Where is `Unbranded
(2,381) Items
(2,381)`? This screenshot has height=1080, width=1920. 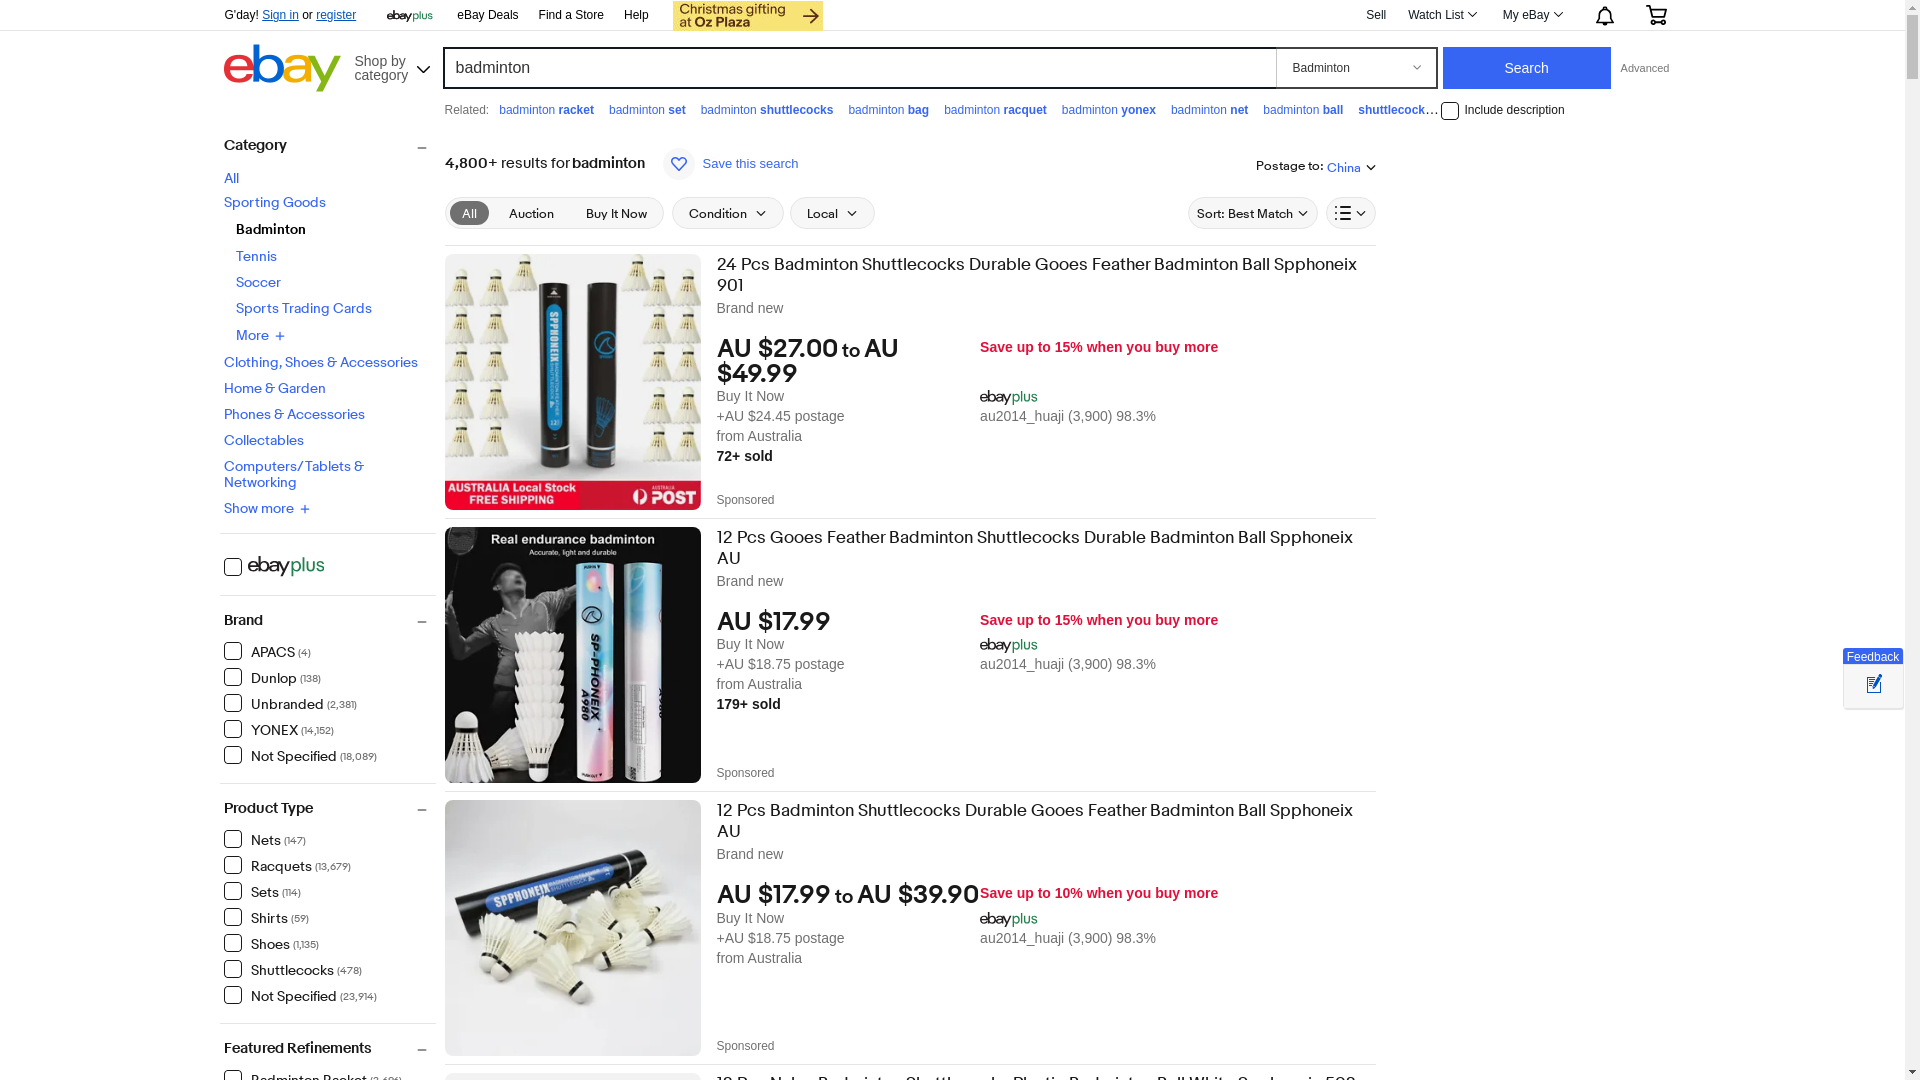
Unbranded
(2,381) Items
(2,381) is located at coordinates (290, 703).